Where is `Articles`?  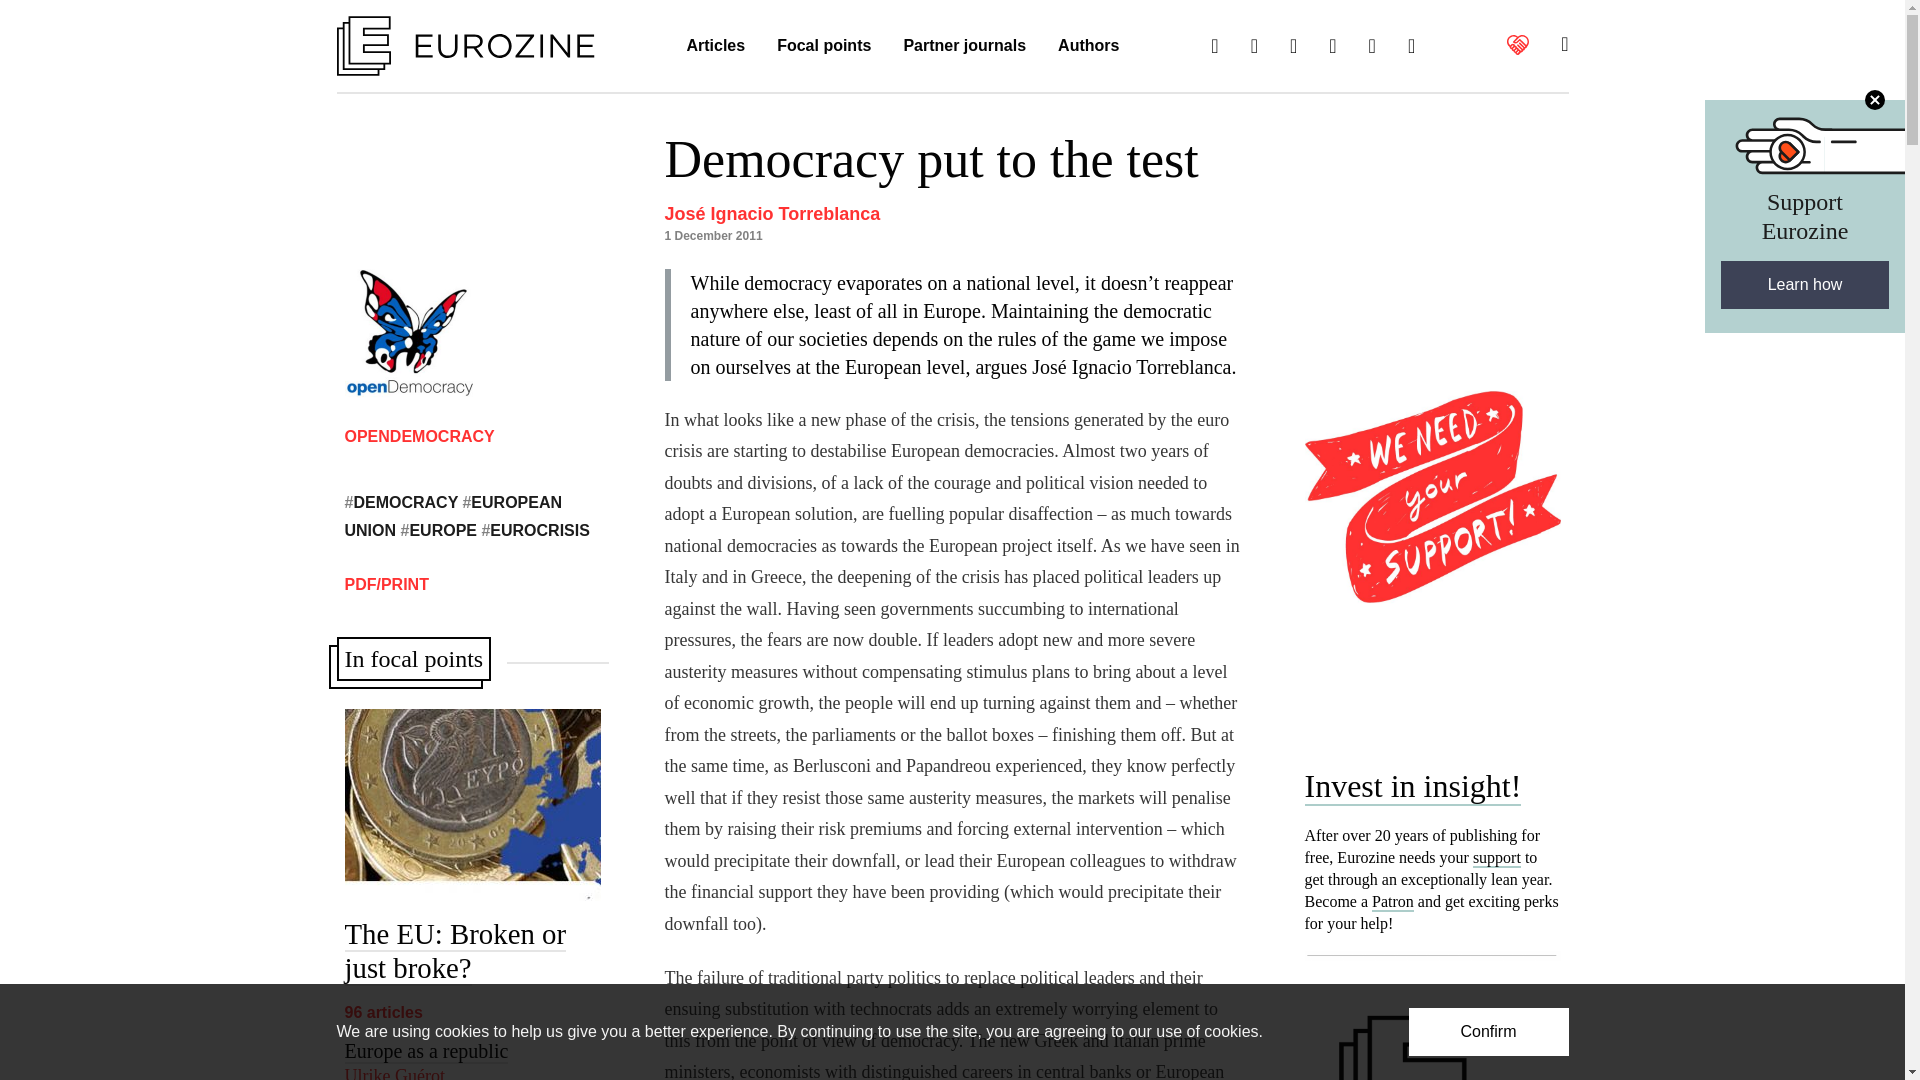
Articles is located at coordinates (715, 46).